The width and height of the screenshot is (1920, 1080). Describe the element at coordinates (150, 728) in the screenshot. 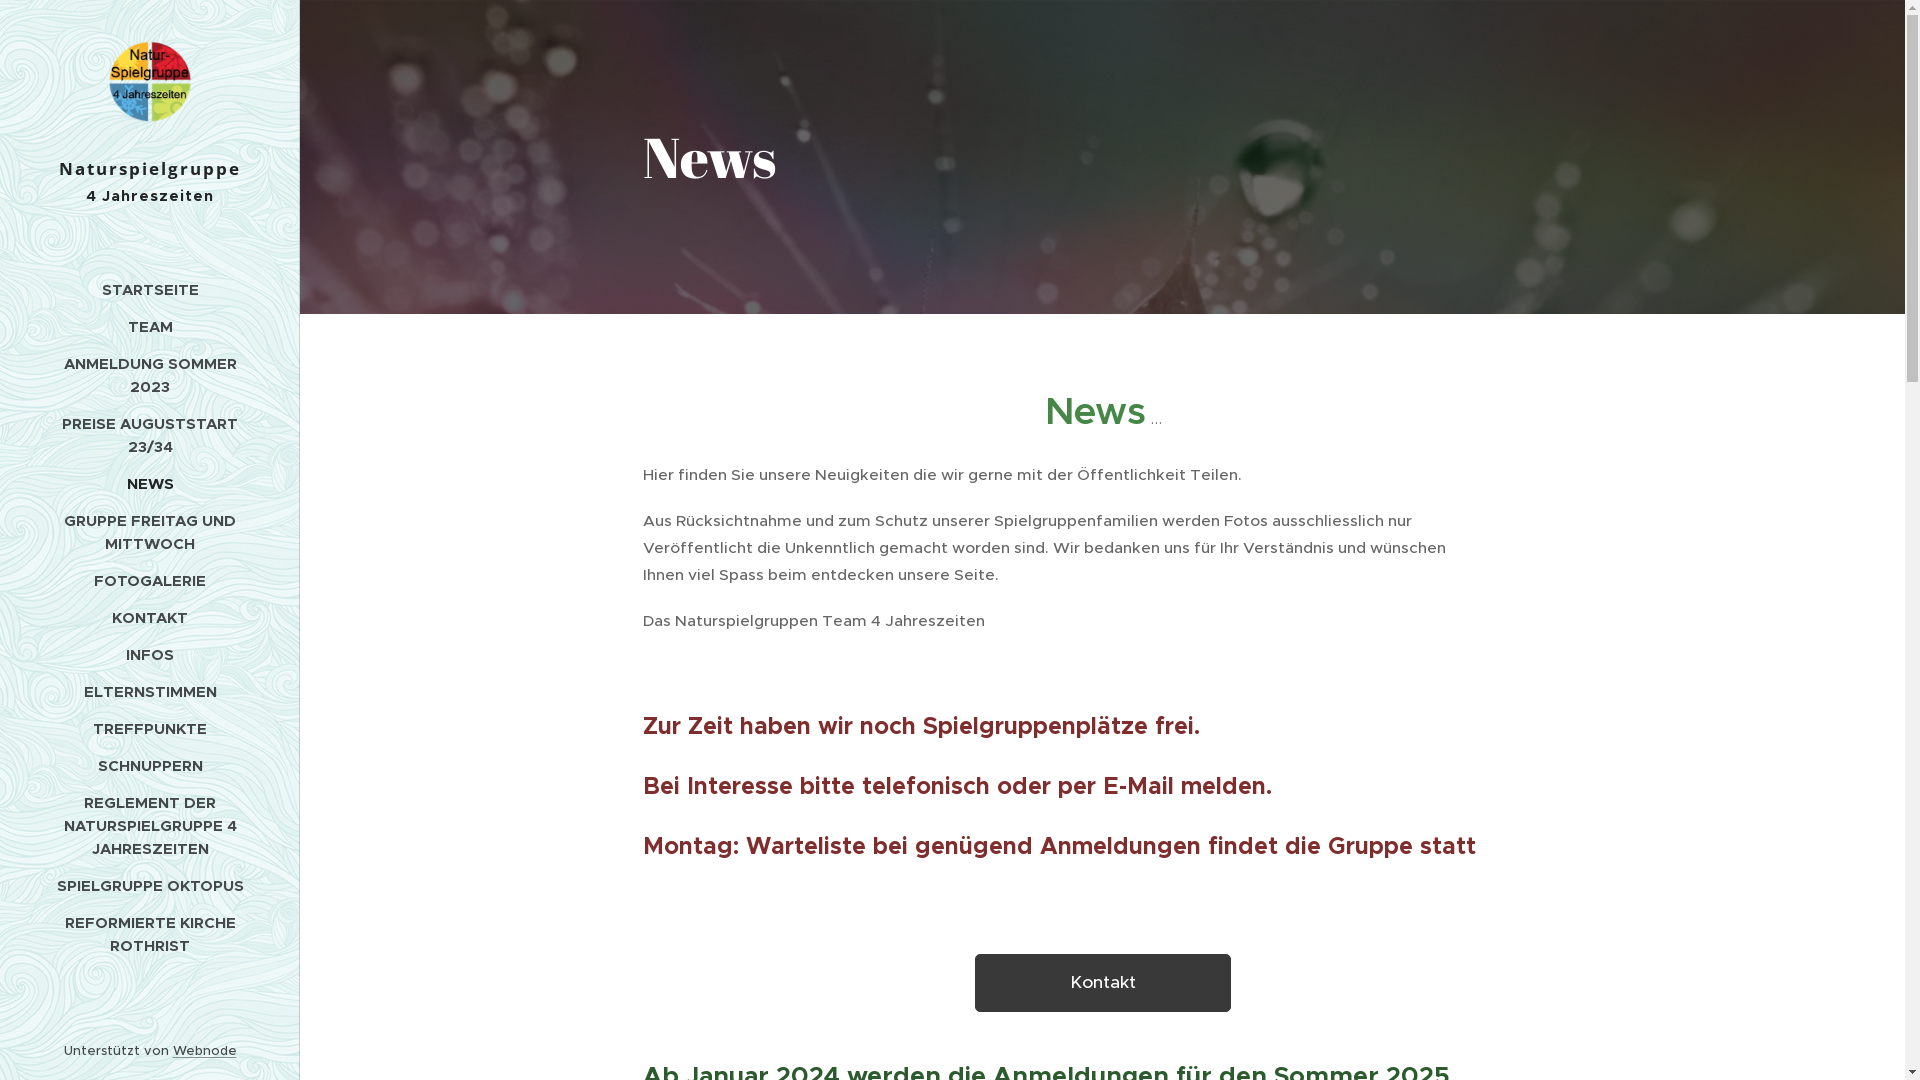

I see `TREFFPUNKTE` at that location.